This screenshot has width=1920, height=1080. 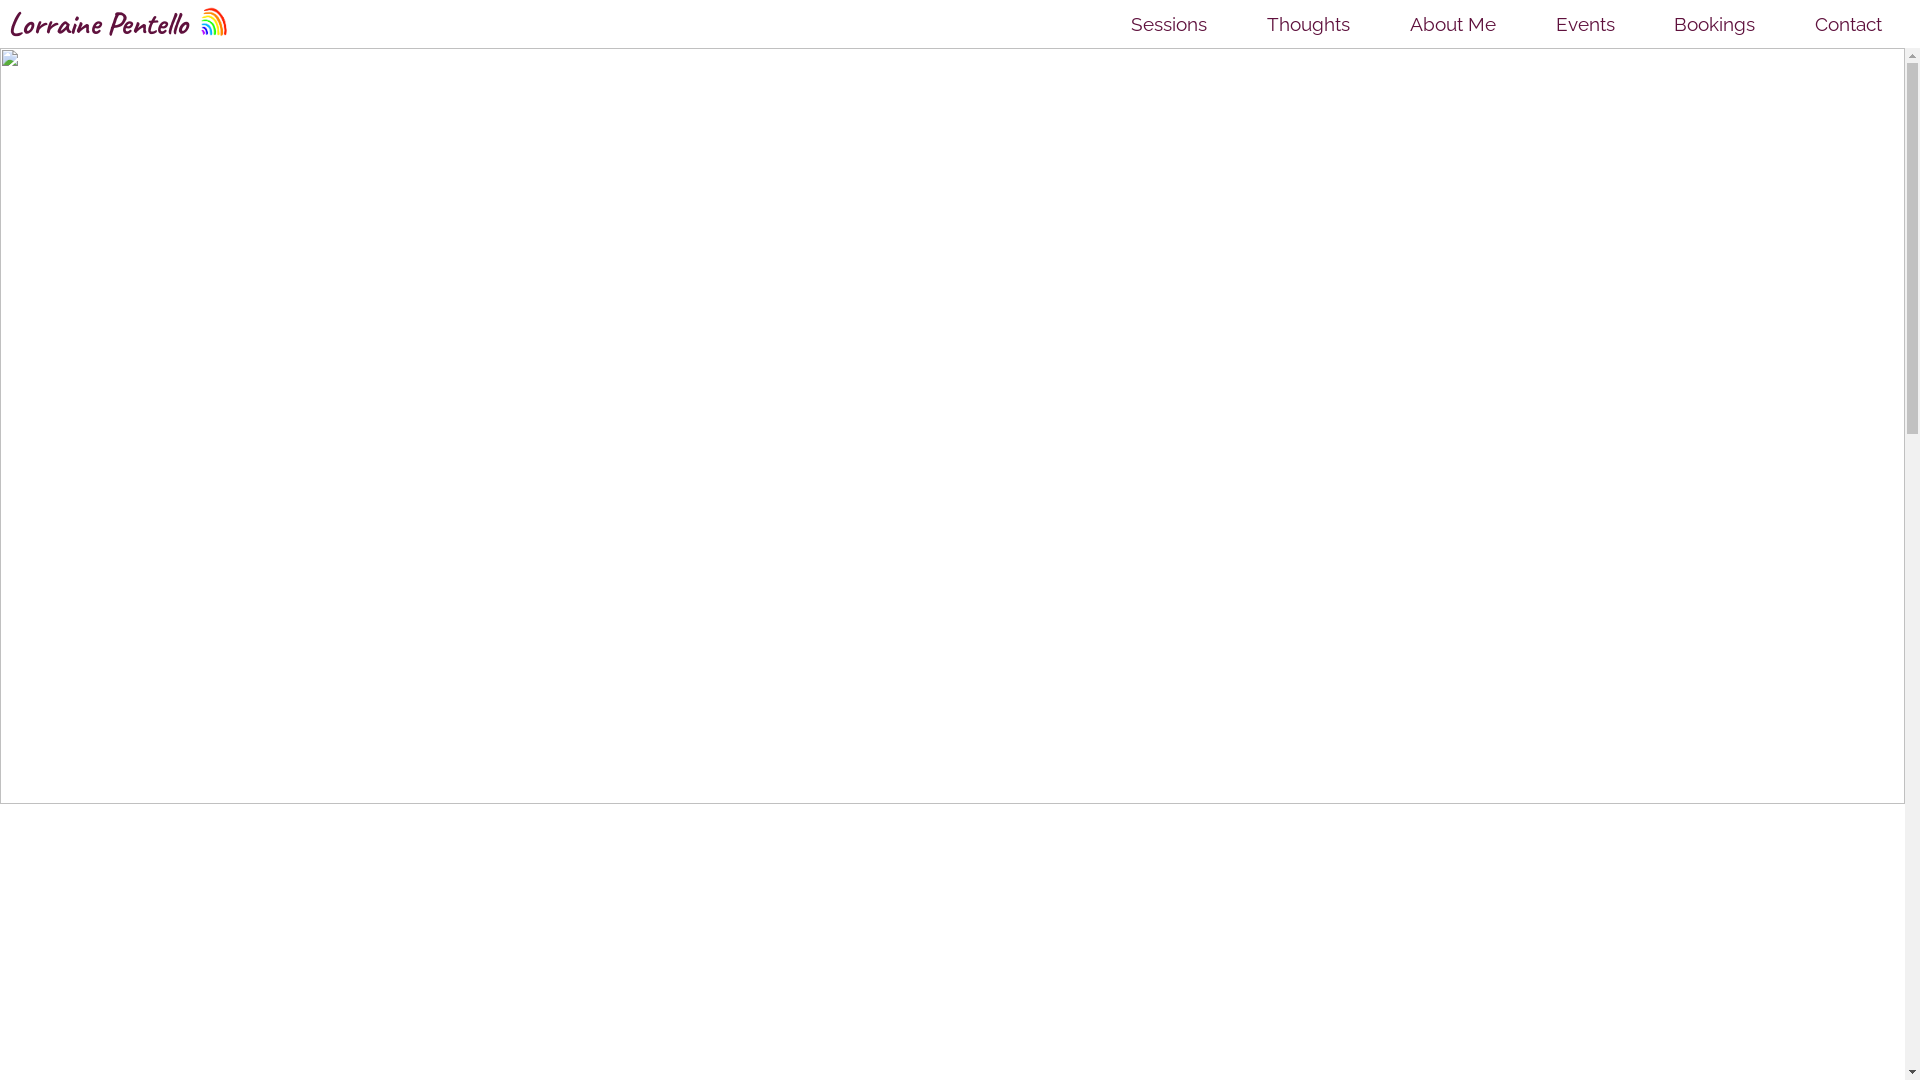 What do you see at coordinates (1848, 24) in the screenshot?
I see `Contact` at bounding box center [1848, 24].